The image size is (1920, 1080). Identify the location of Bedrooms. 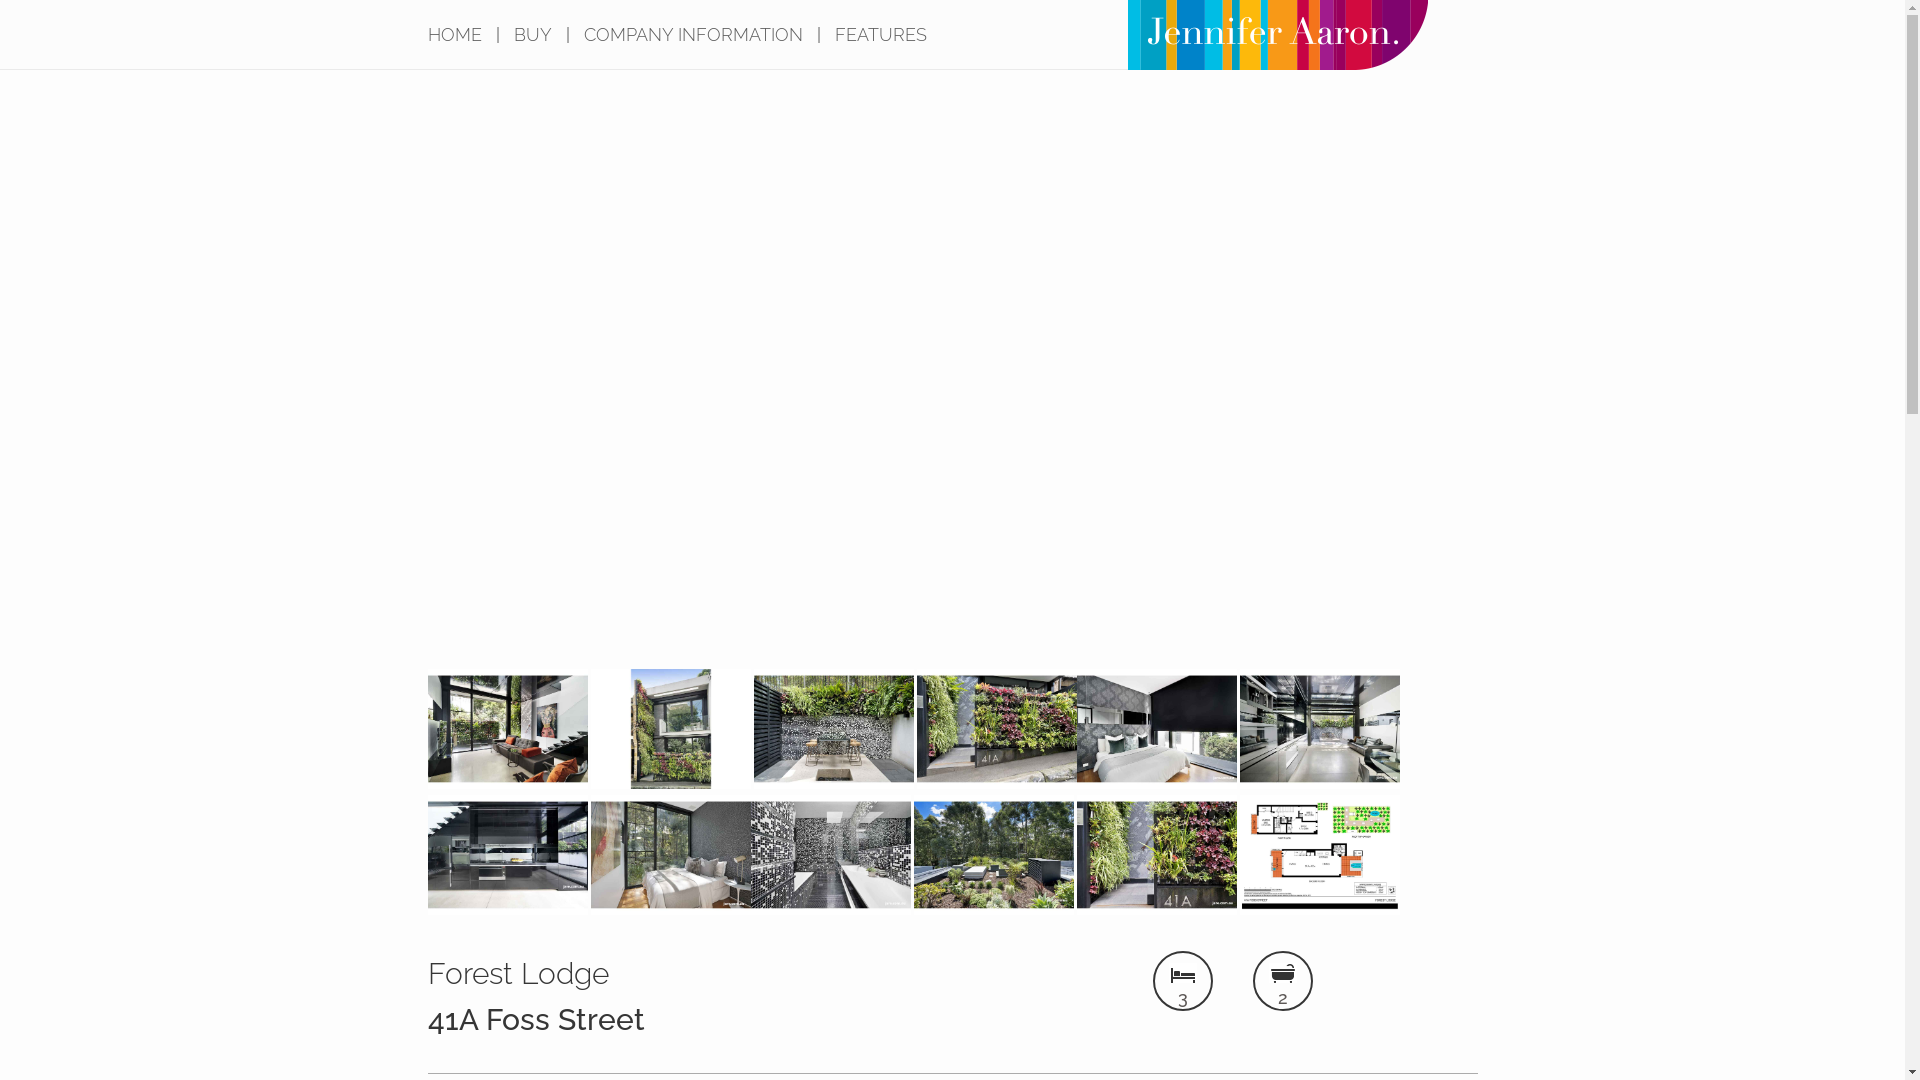
(1182, 973).